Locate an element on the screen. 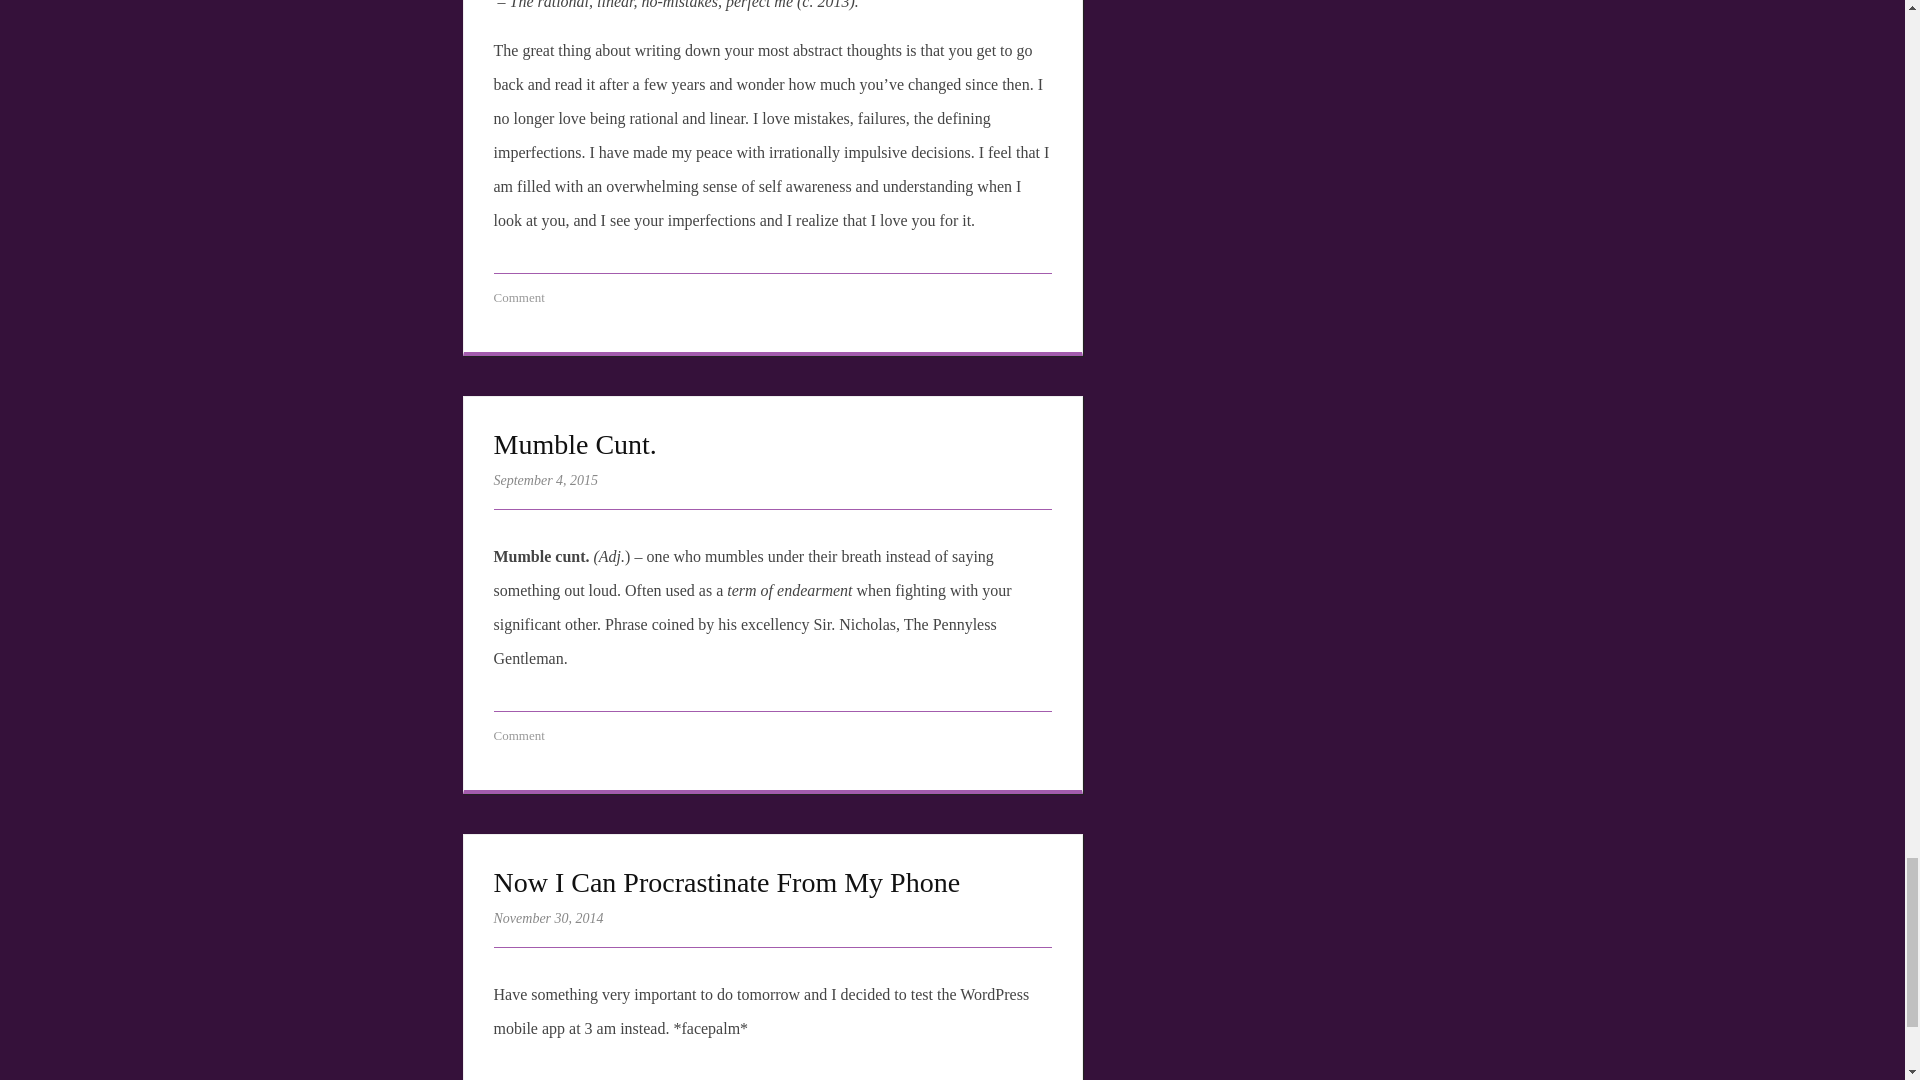  Mumble Cunt.  is located at coordinates (578, 444).